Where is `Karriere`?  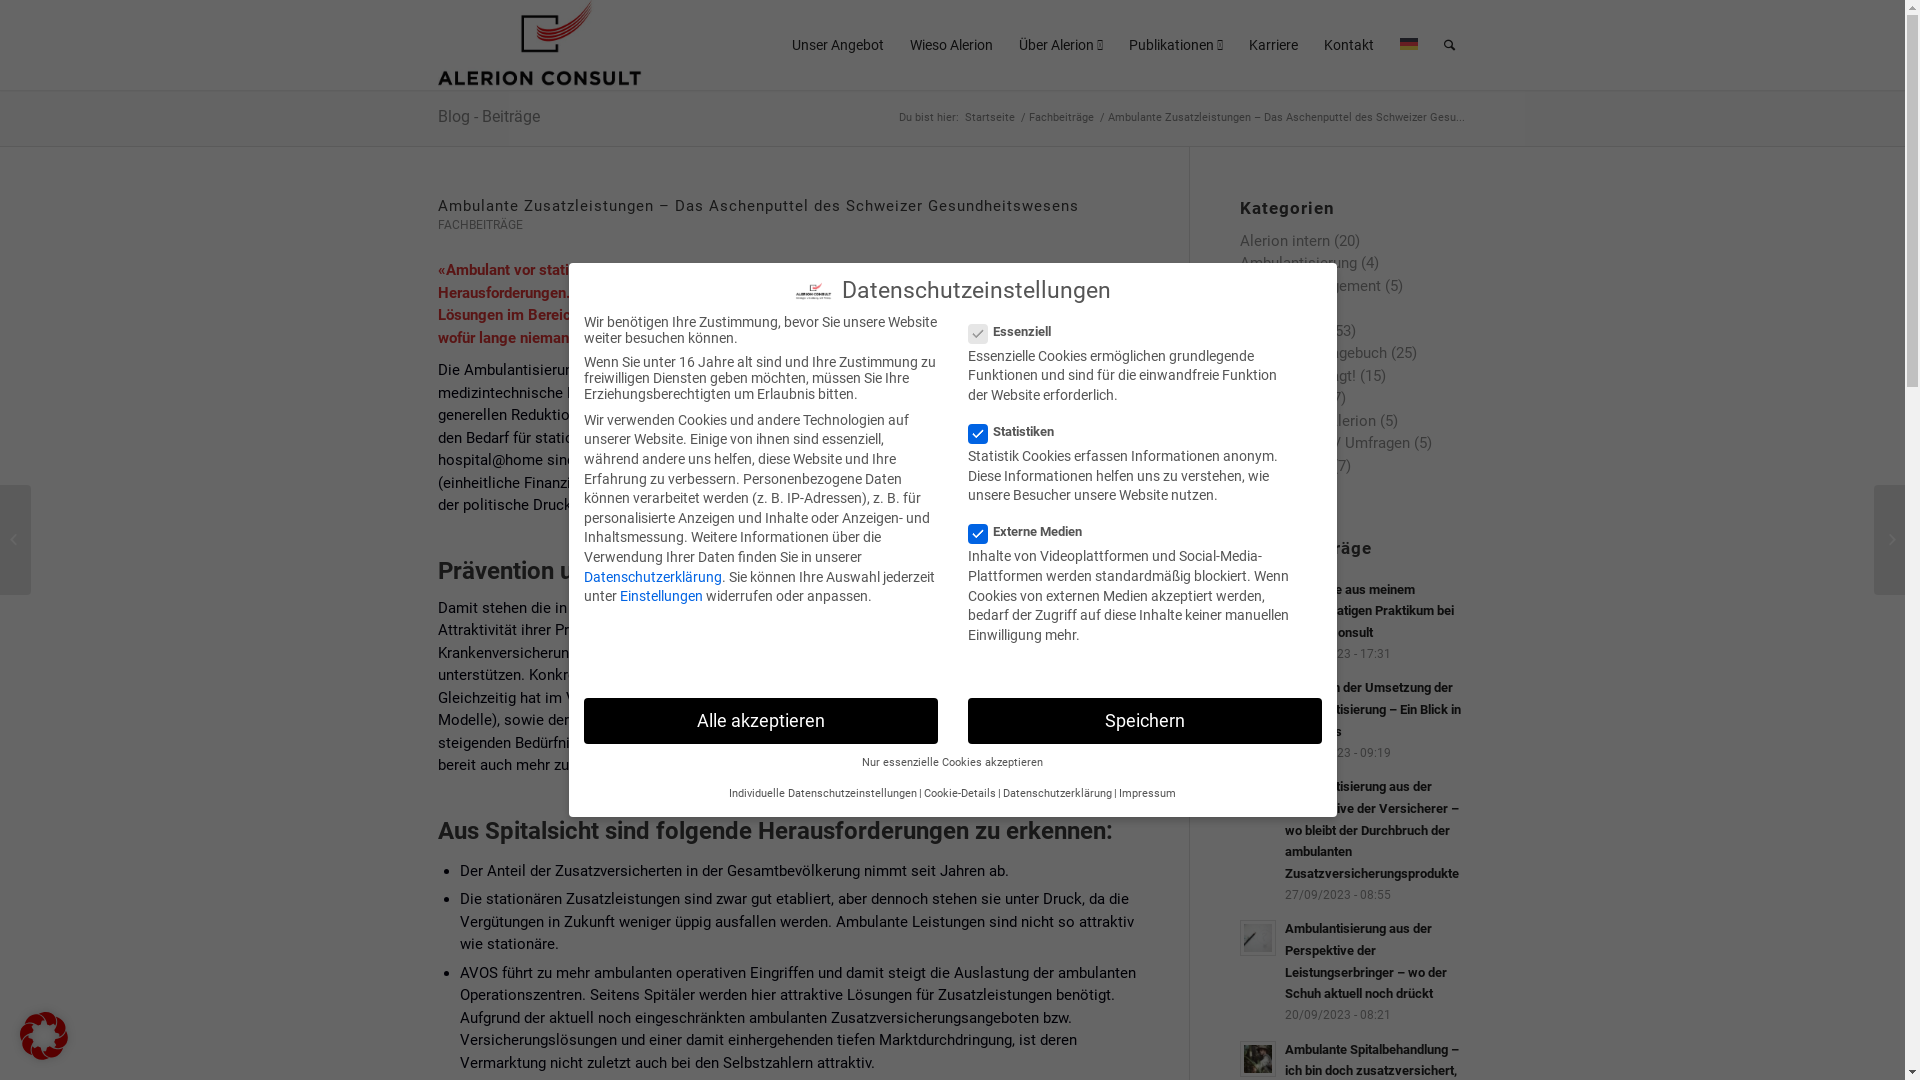
Karriere is located at coordinates (1274, 45).